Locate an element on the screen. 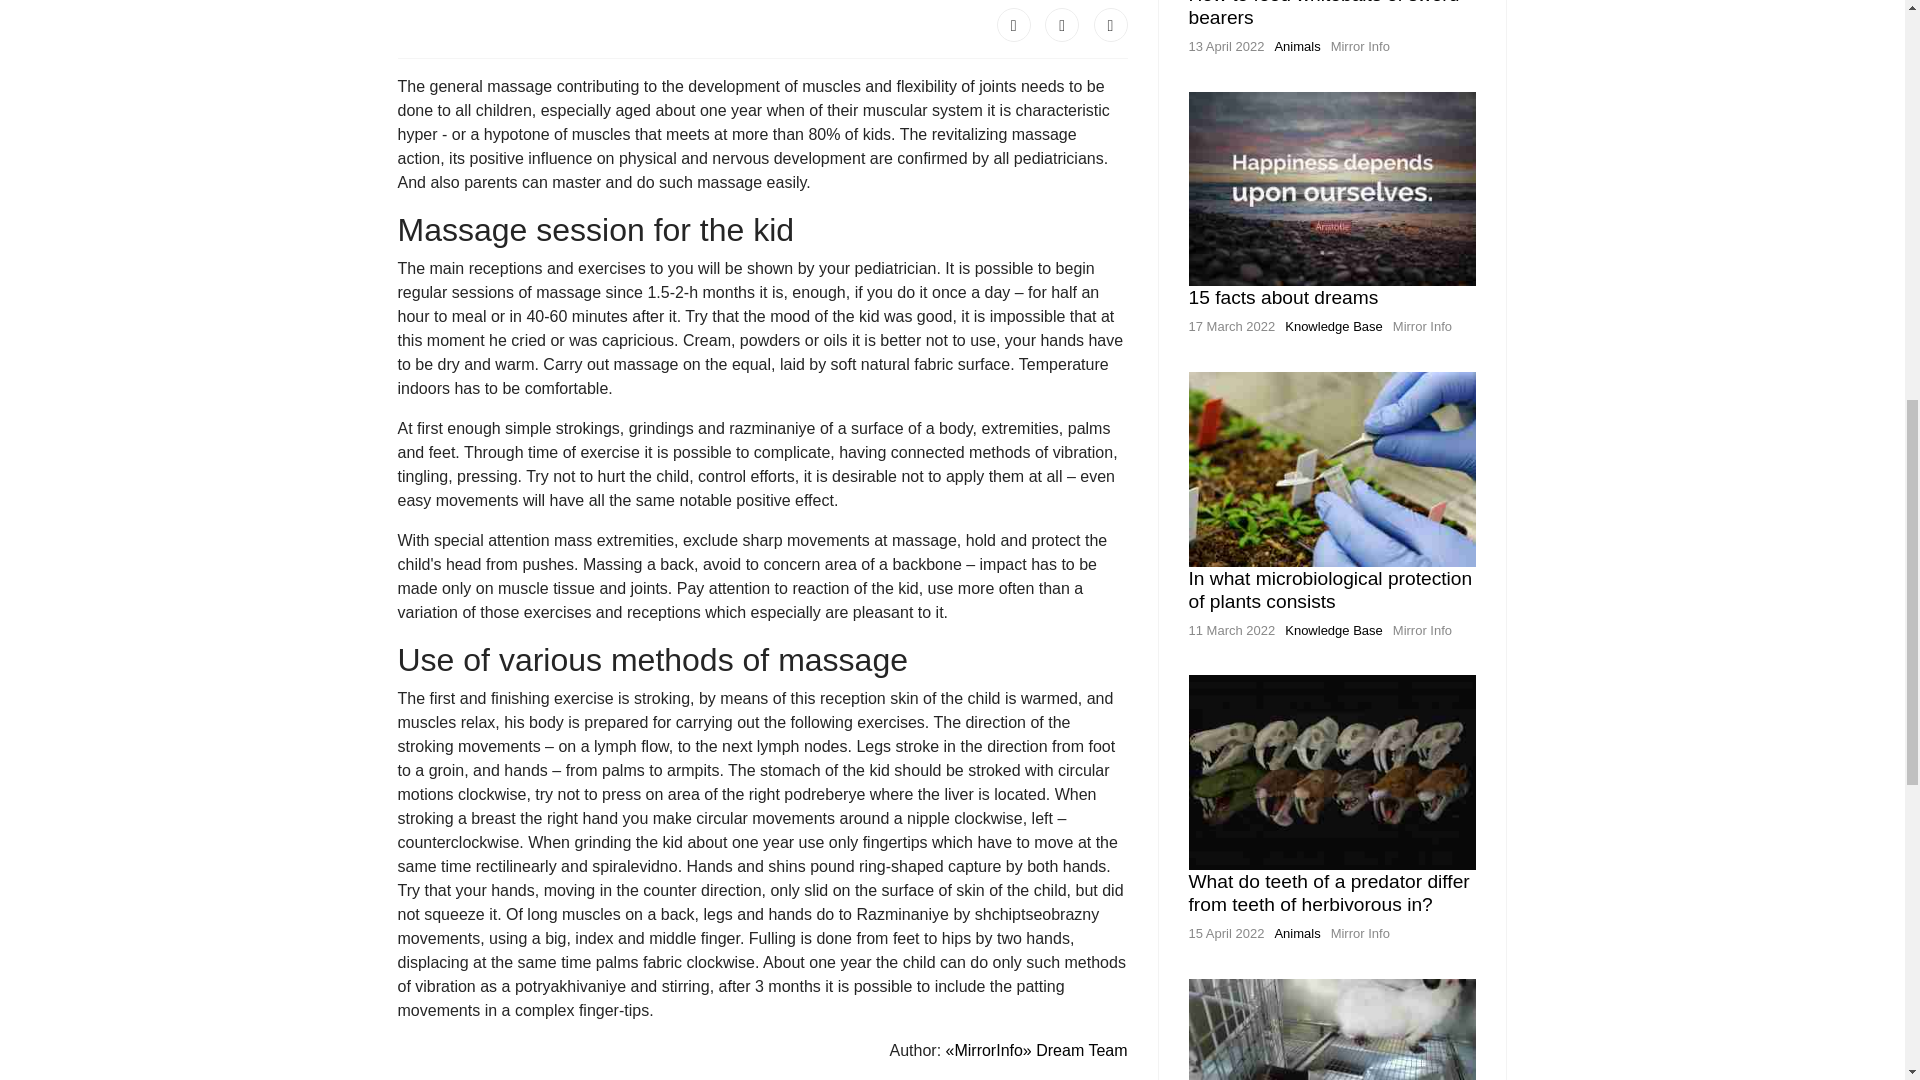  How to feed whitebaits of sword-bearers is located at coordinates (1326, 14).